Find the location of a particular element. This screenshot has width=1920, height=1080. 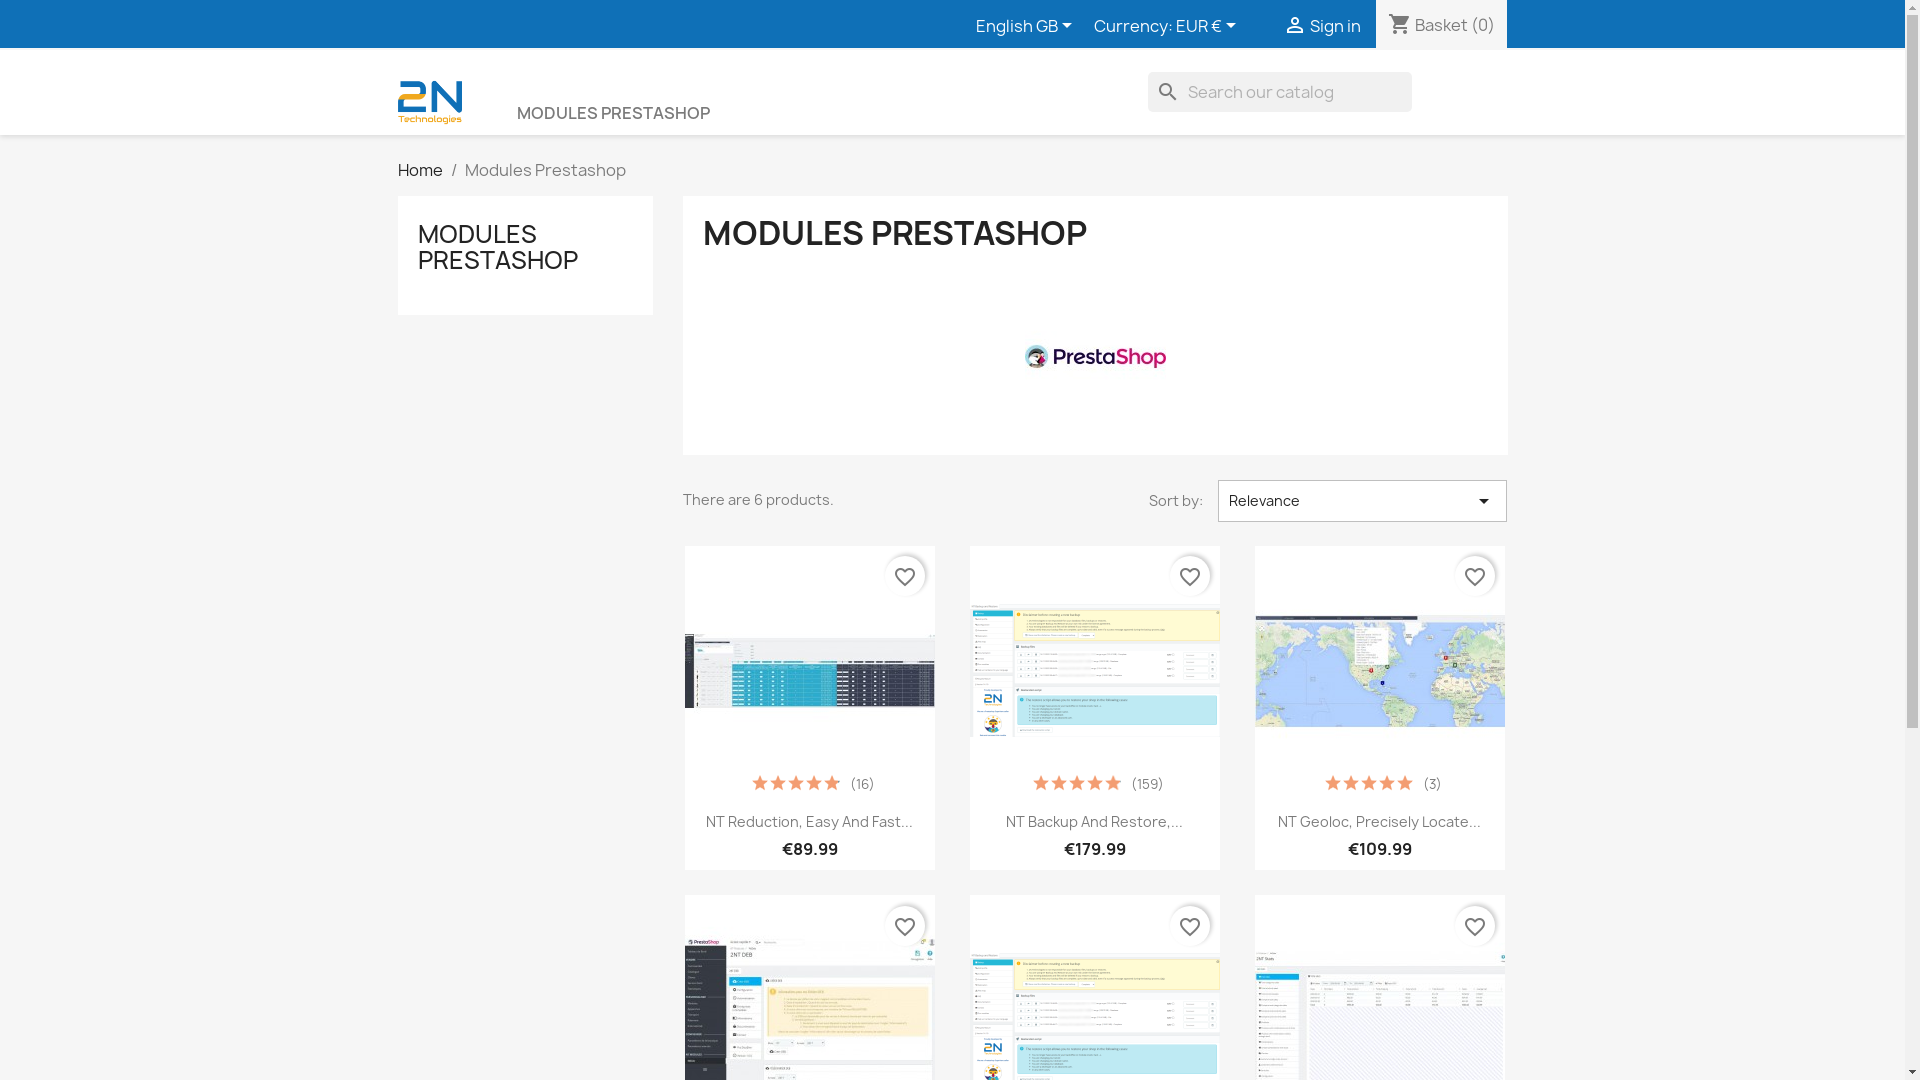

favorite_border is located at coordinates (905, 926).